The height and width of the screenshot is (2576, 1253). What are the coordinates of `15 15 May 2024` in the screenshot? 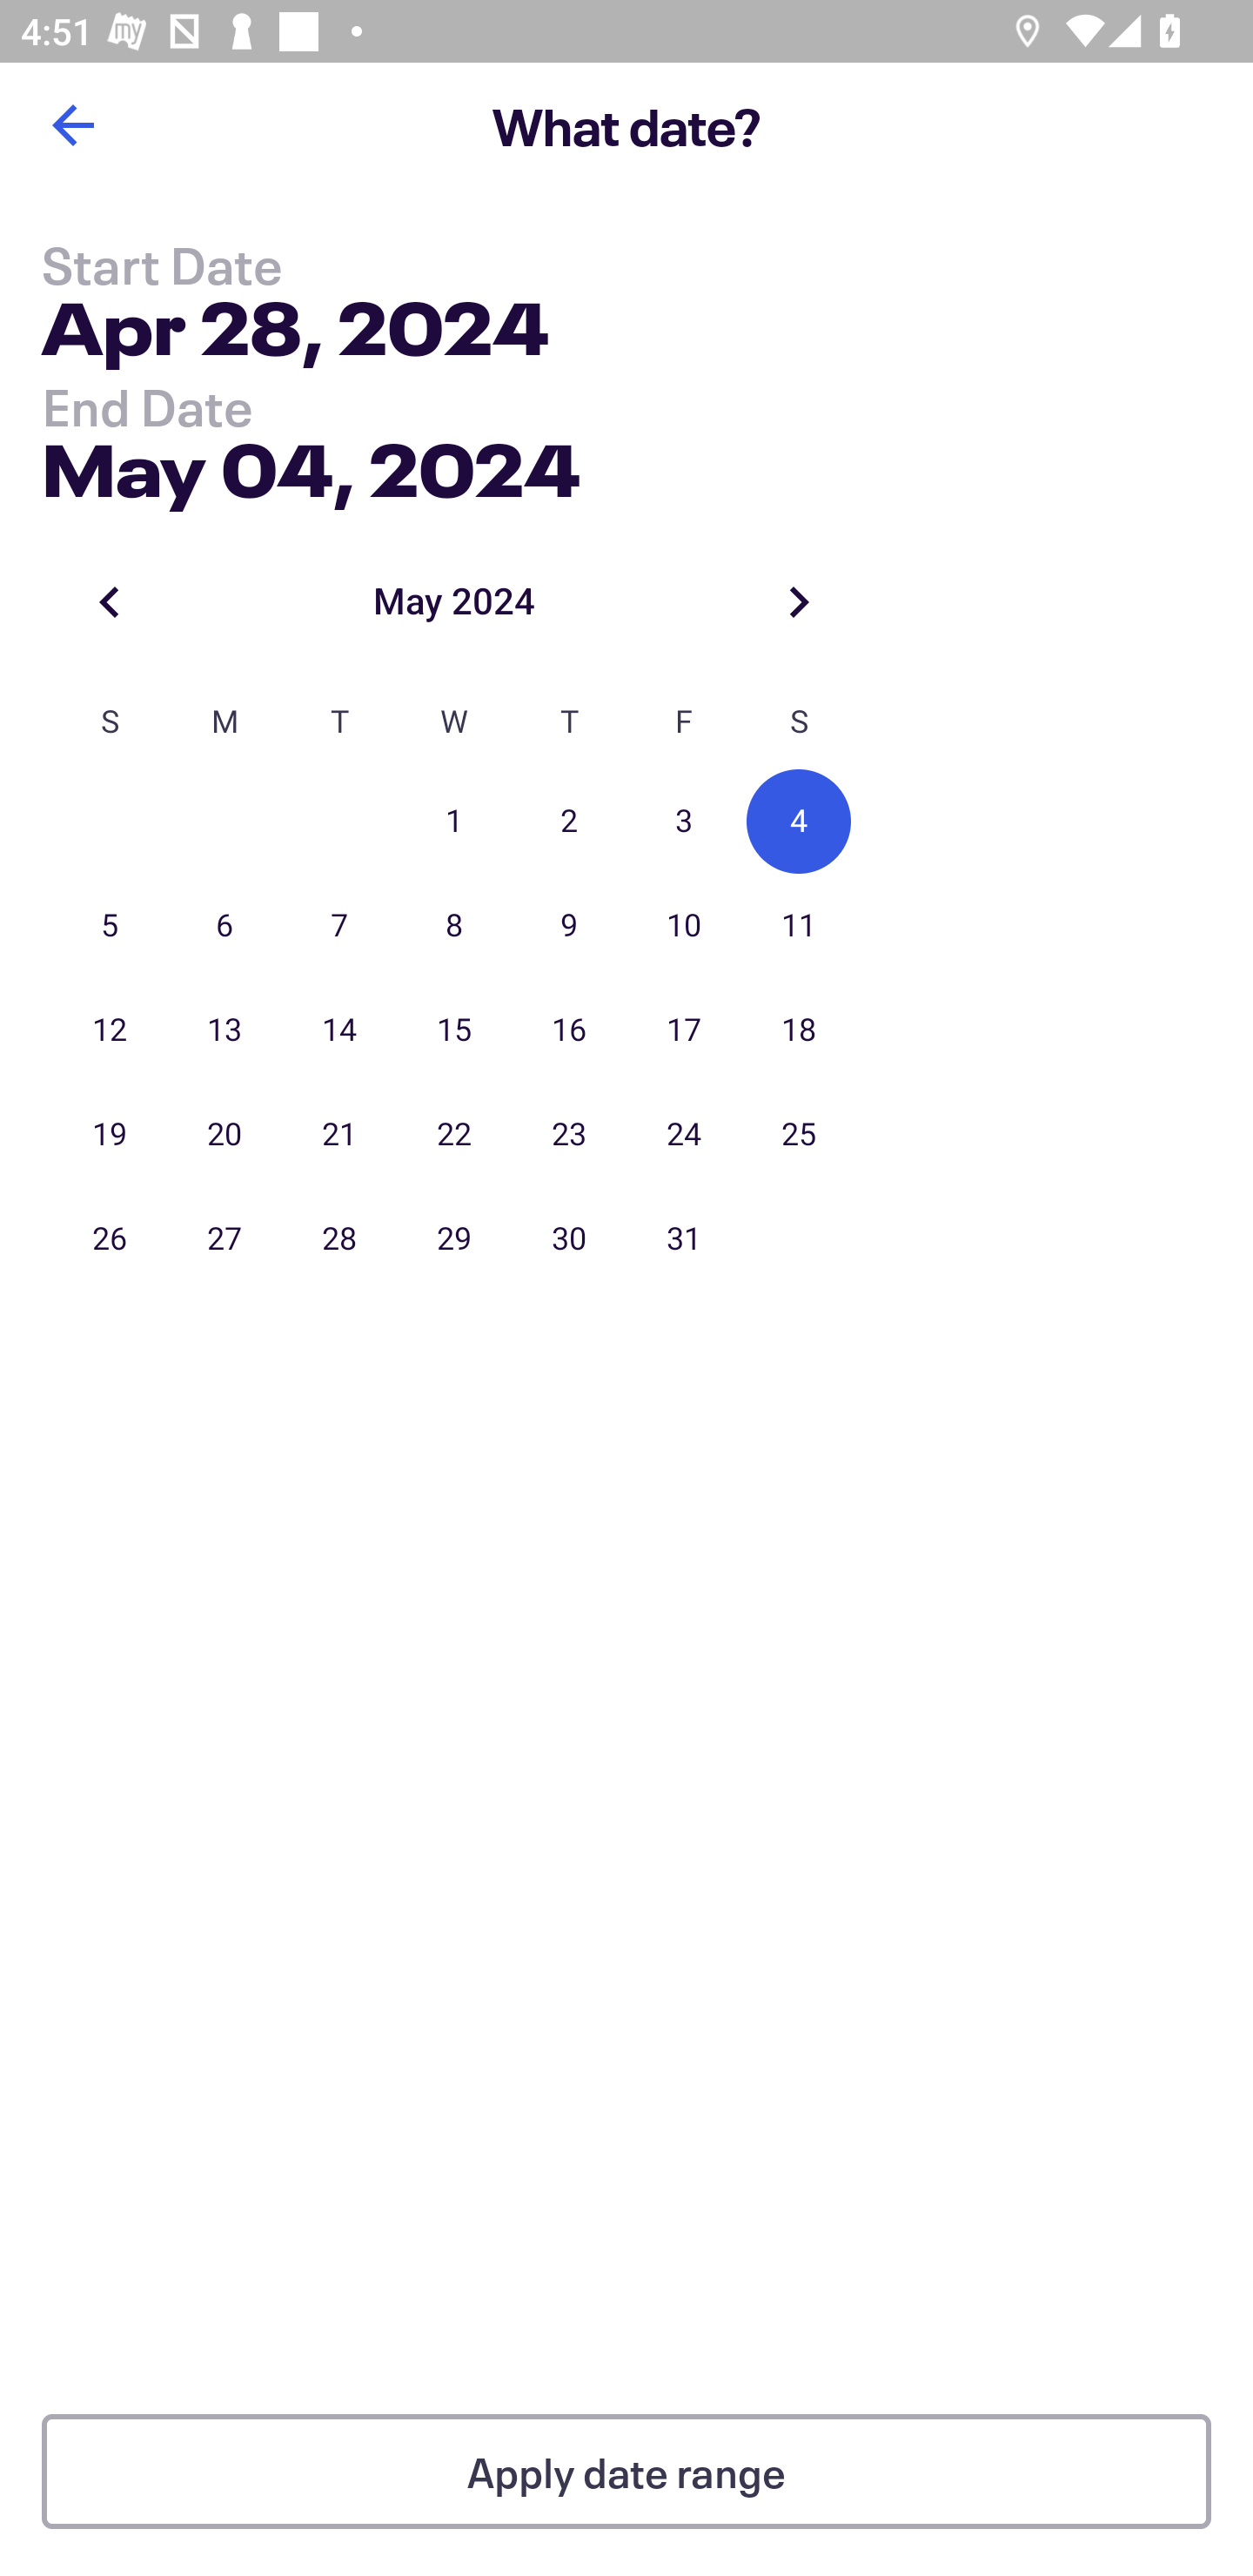 It's located at (454, 1030).